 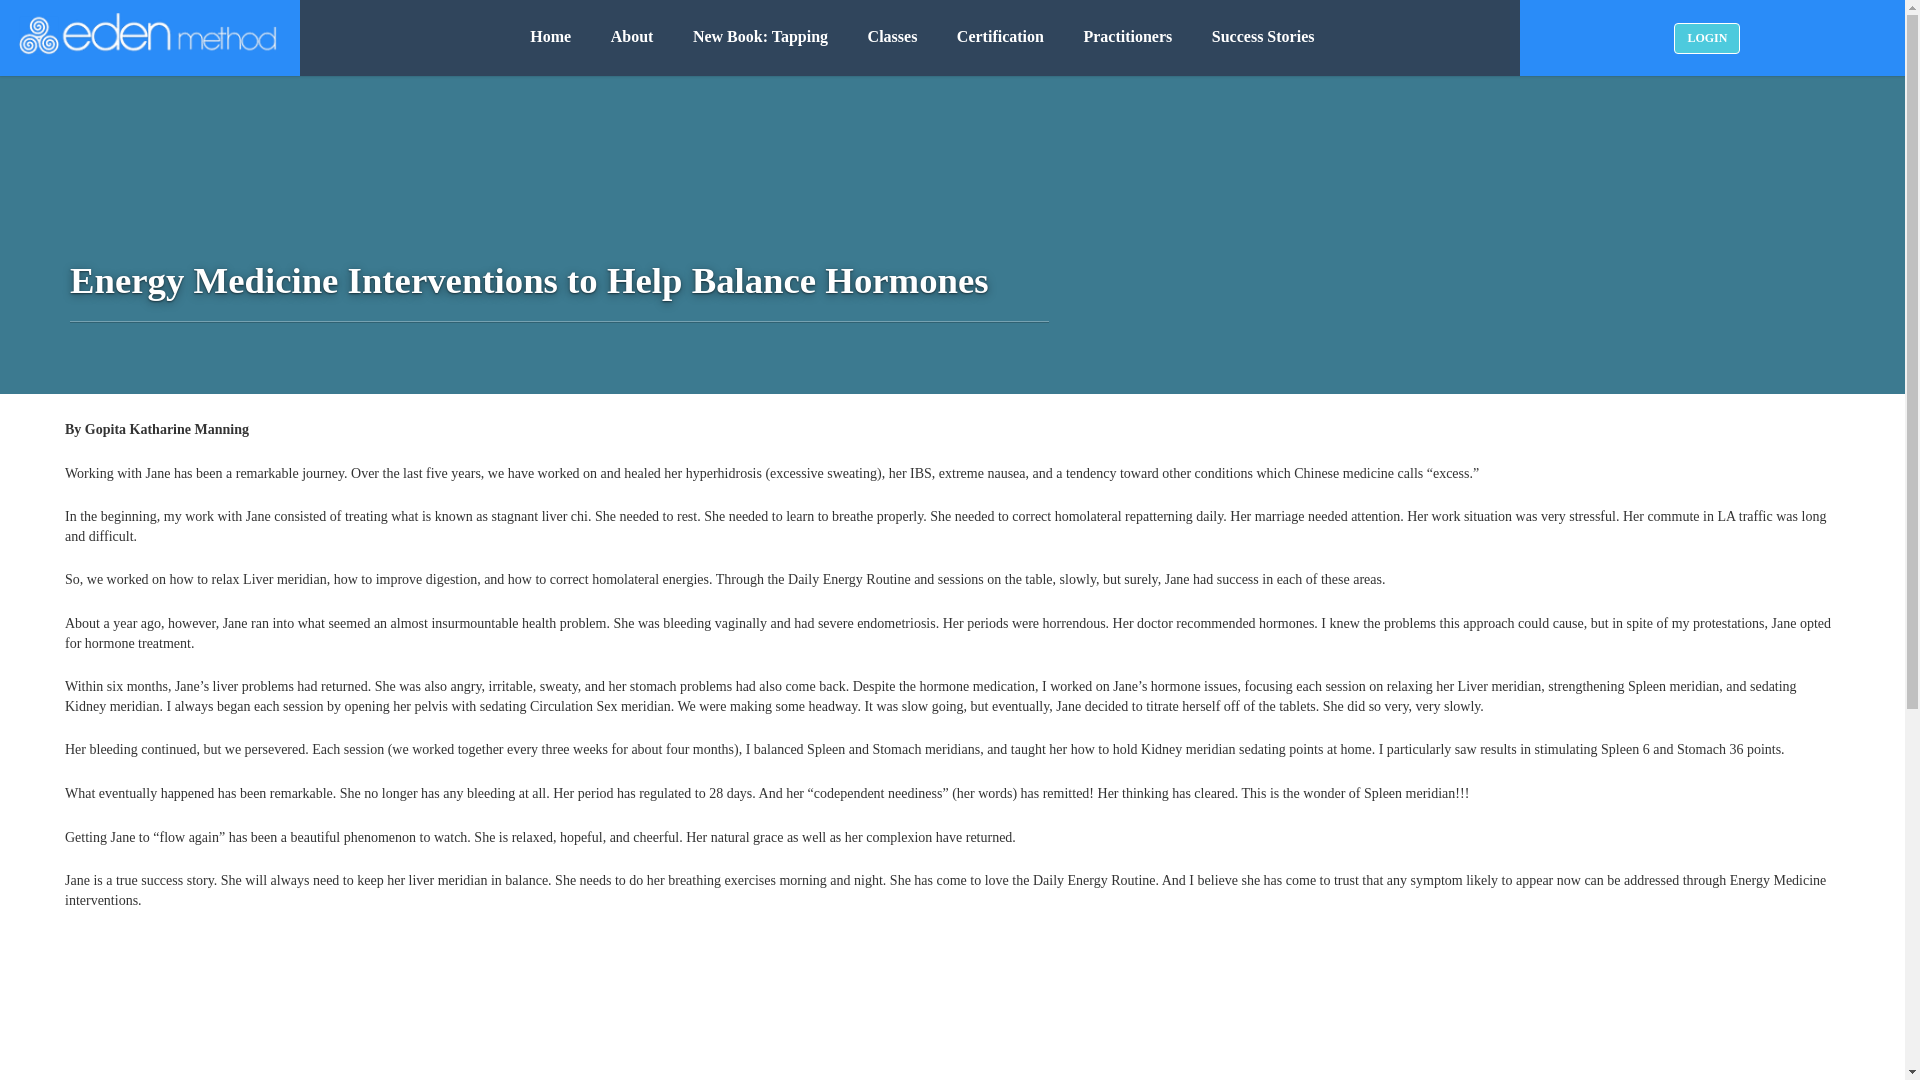 What do you see at coordinates (1263, 37) in the screenshot?
I see `Success Stories` at bounding box center [1263, 37].